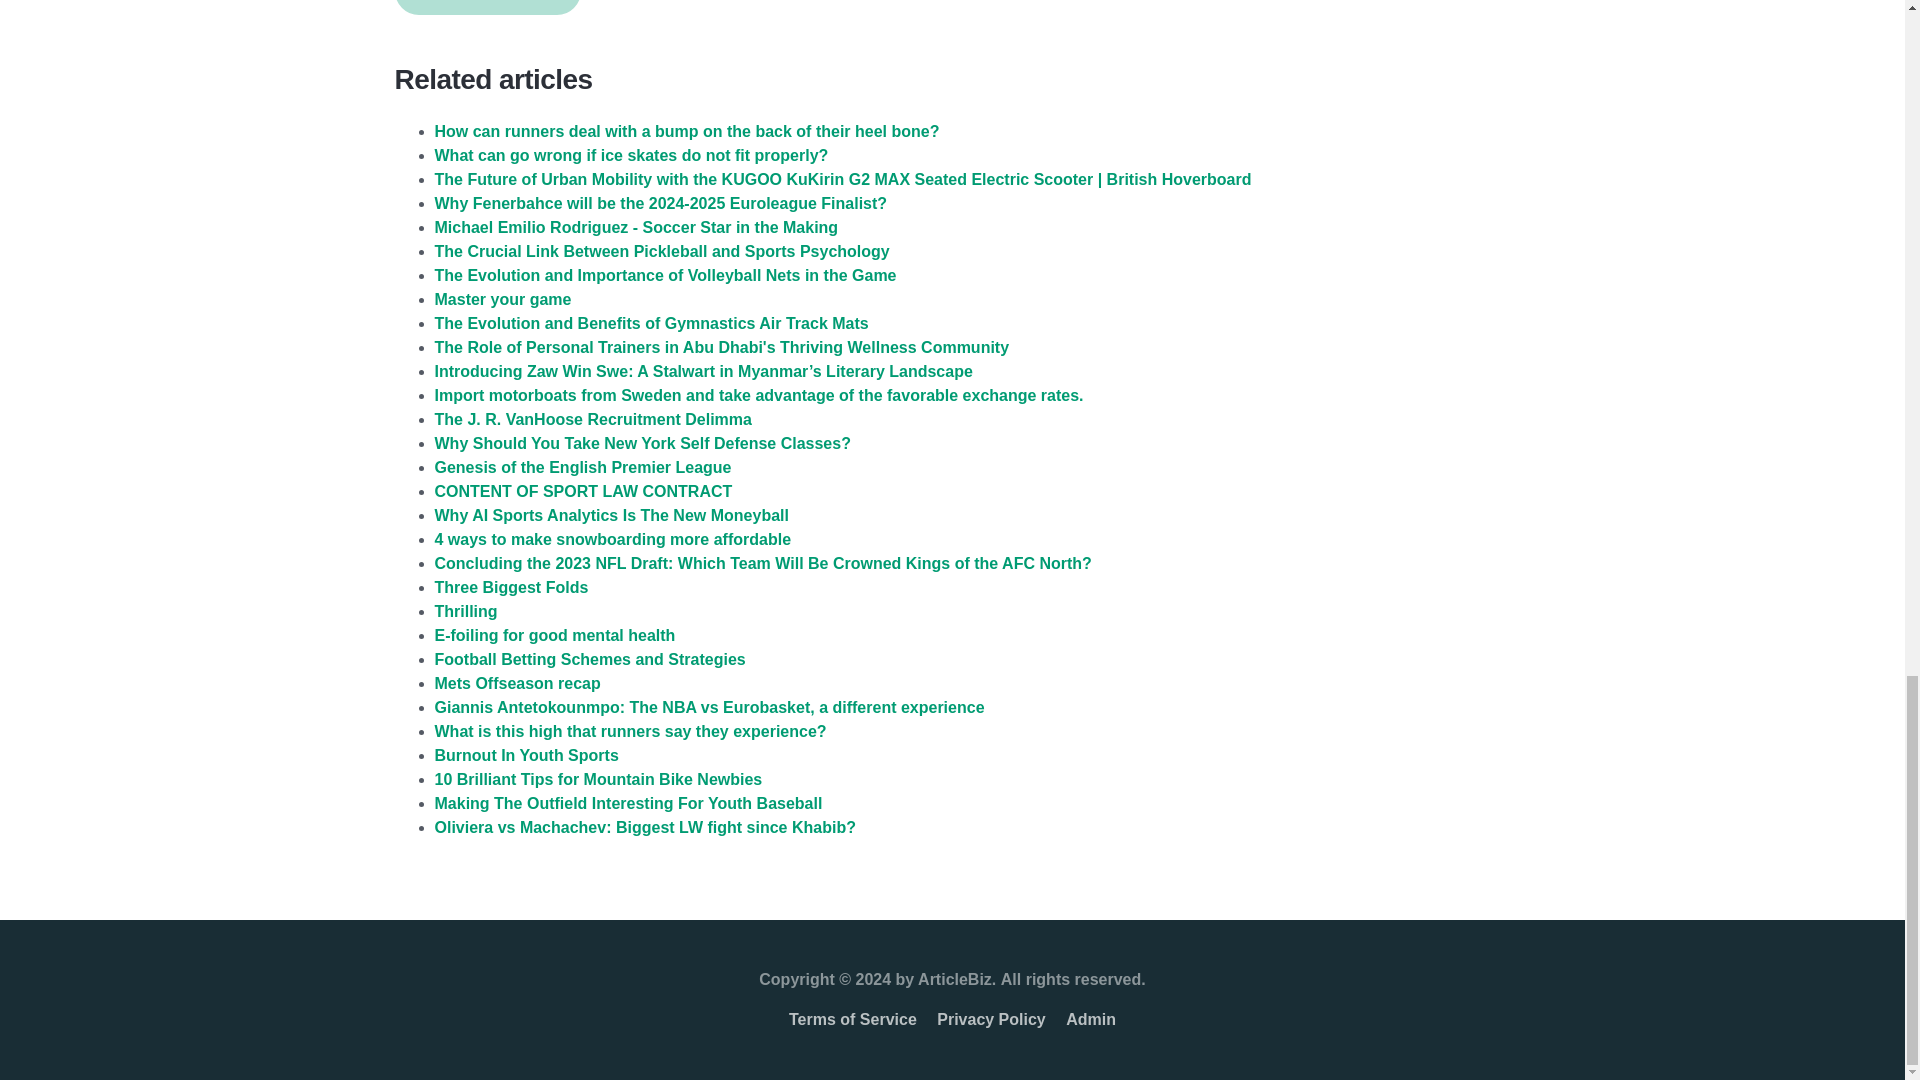 This screenshot has width=1920, height=1080. I want to click on The Evolution and Importance of Volleyball Nets in the Game, so click(664, 275).